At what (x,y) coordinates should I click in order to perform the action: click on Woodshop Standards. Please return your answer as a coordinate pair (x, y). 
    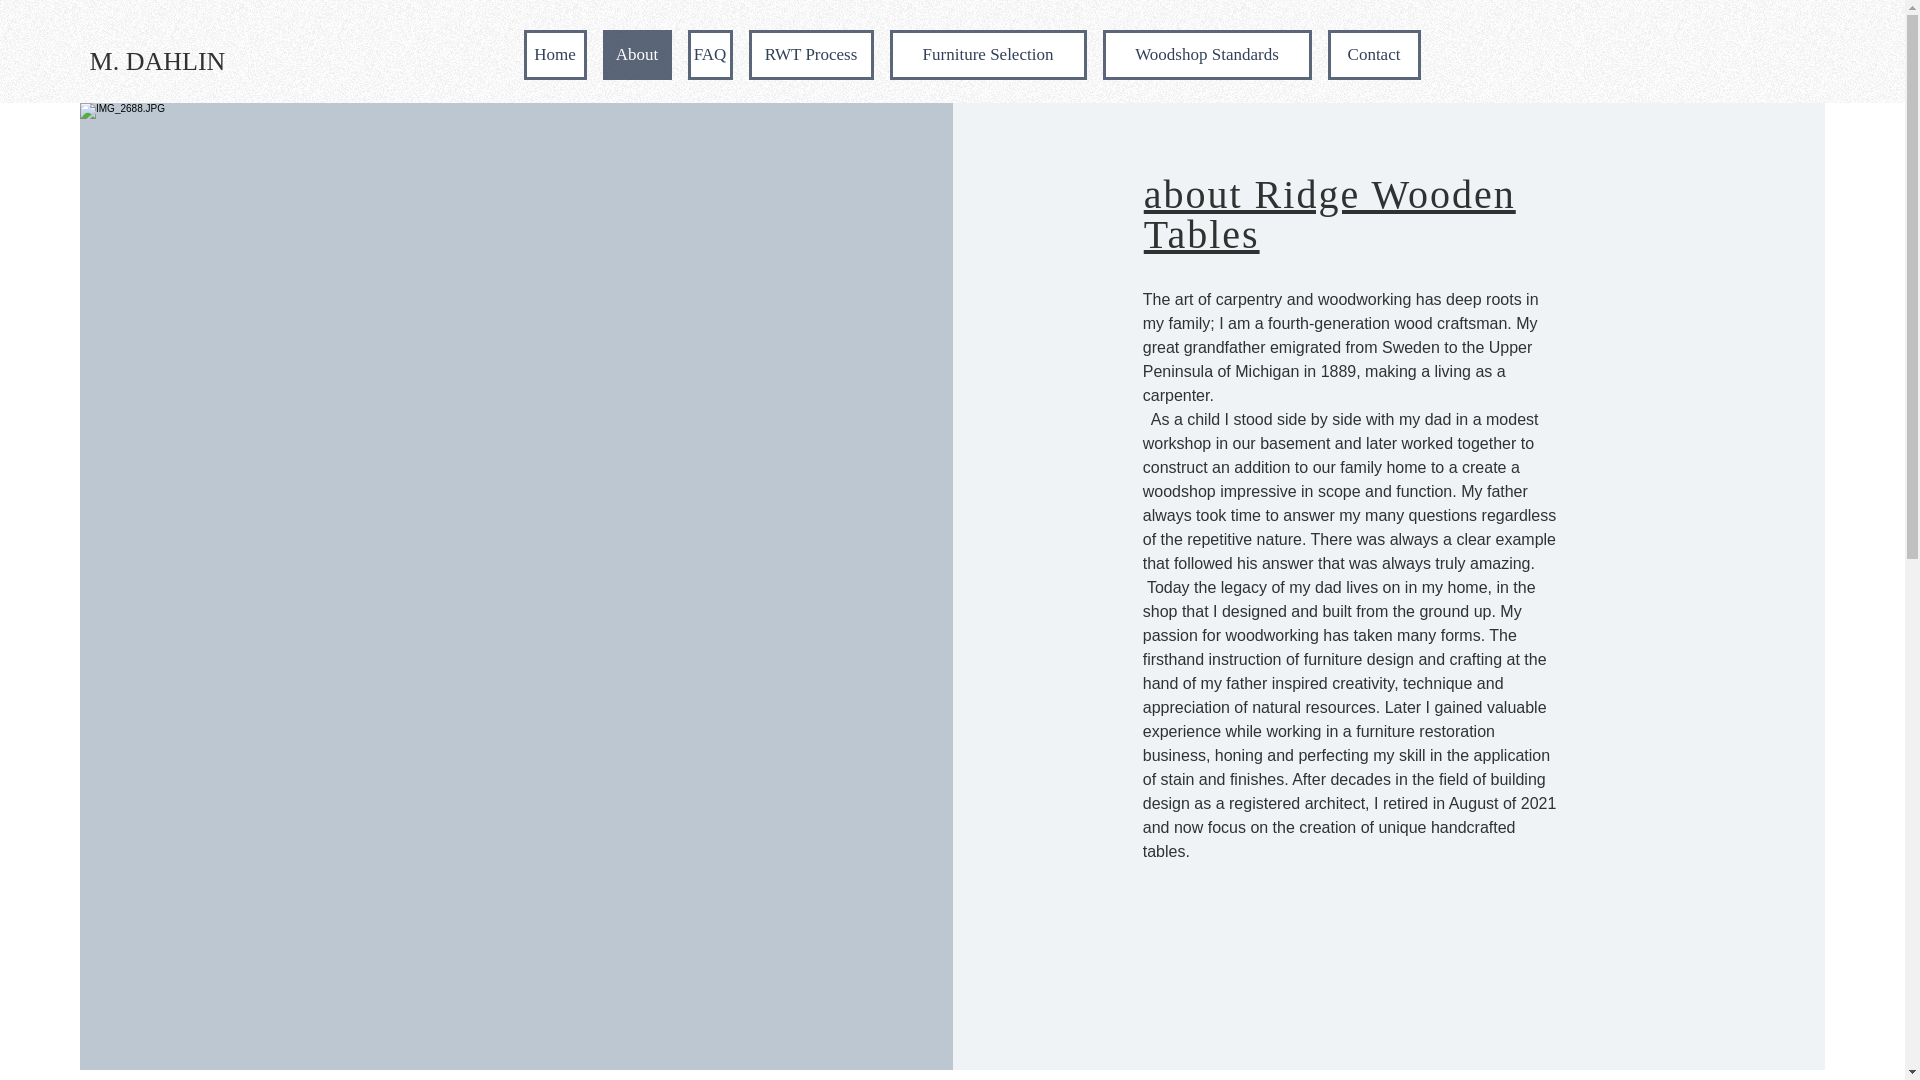
    Looking at the image, I should click on (1206, 54).